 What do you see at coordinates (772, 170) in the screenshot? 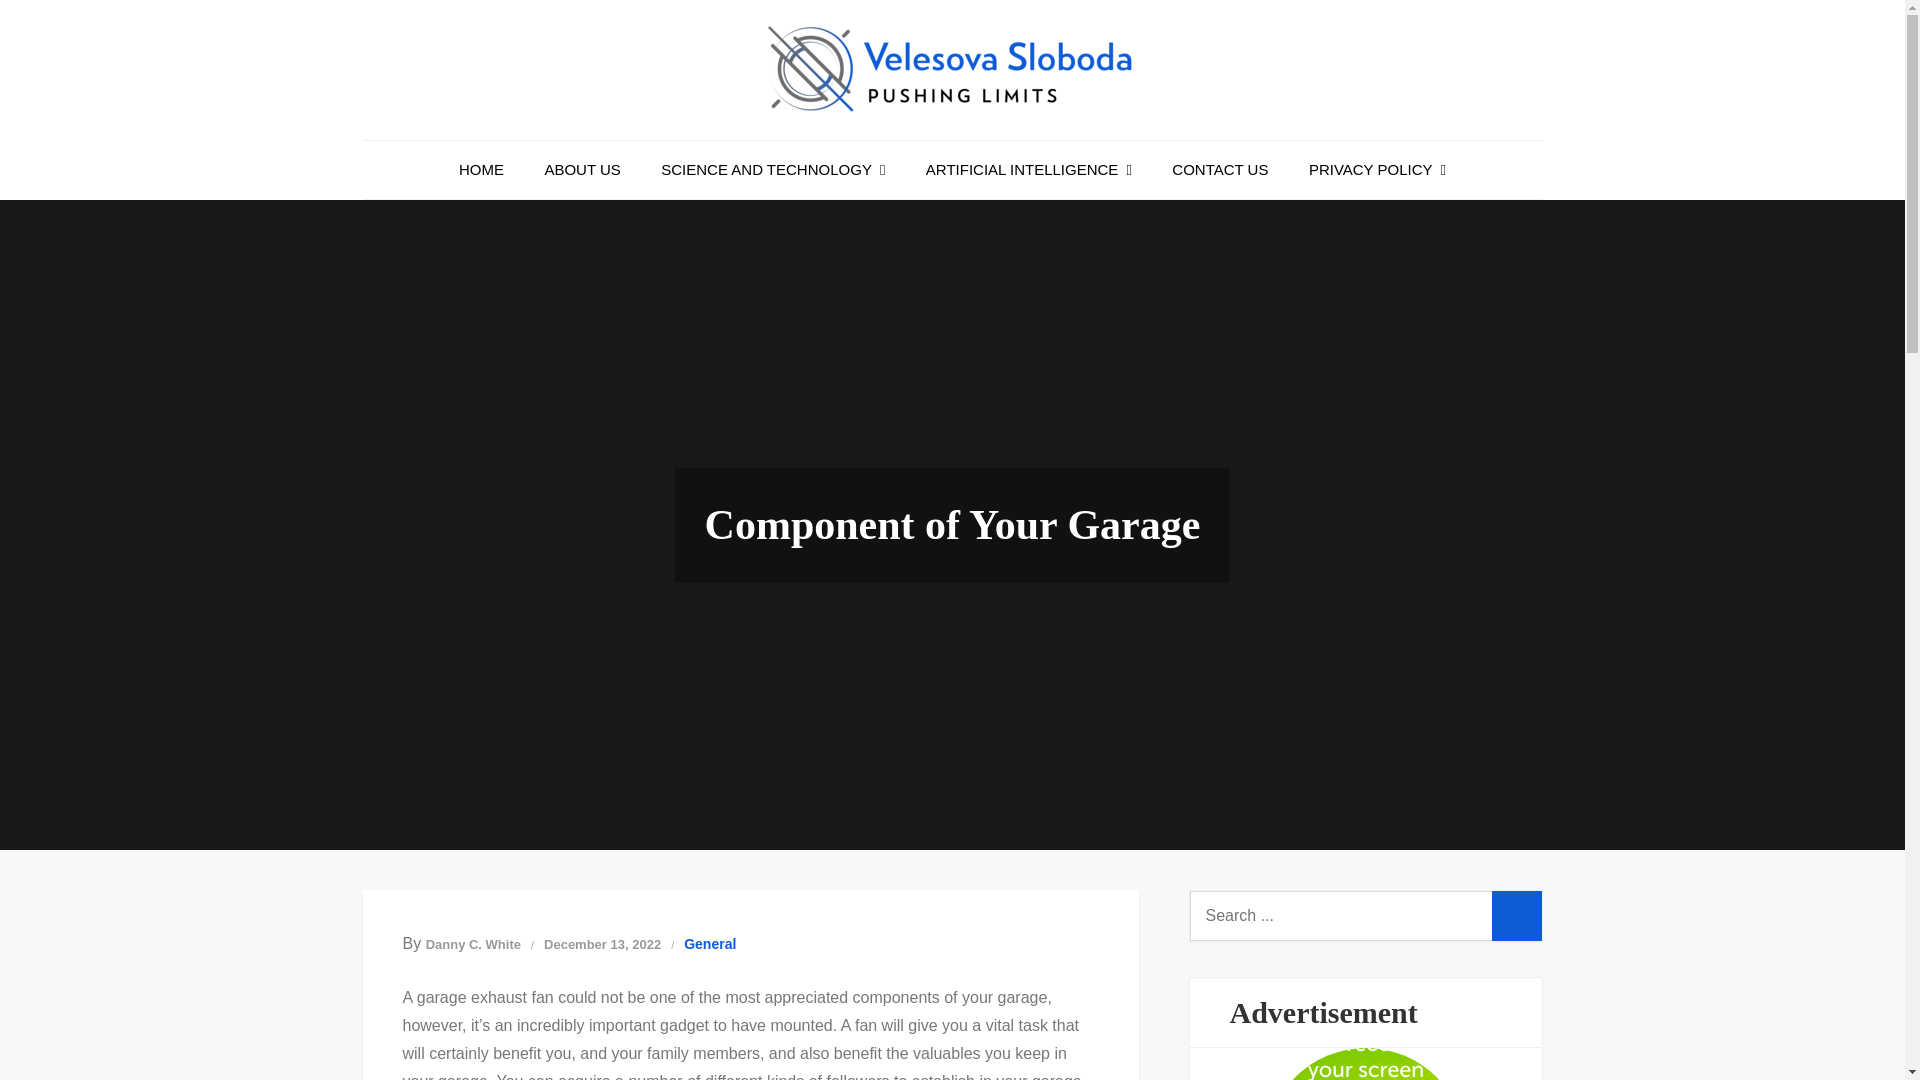
I see `SCIENCE AND TECHNOLOGY` at bounding box center [772, 170].